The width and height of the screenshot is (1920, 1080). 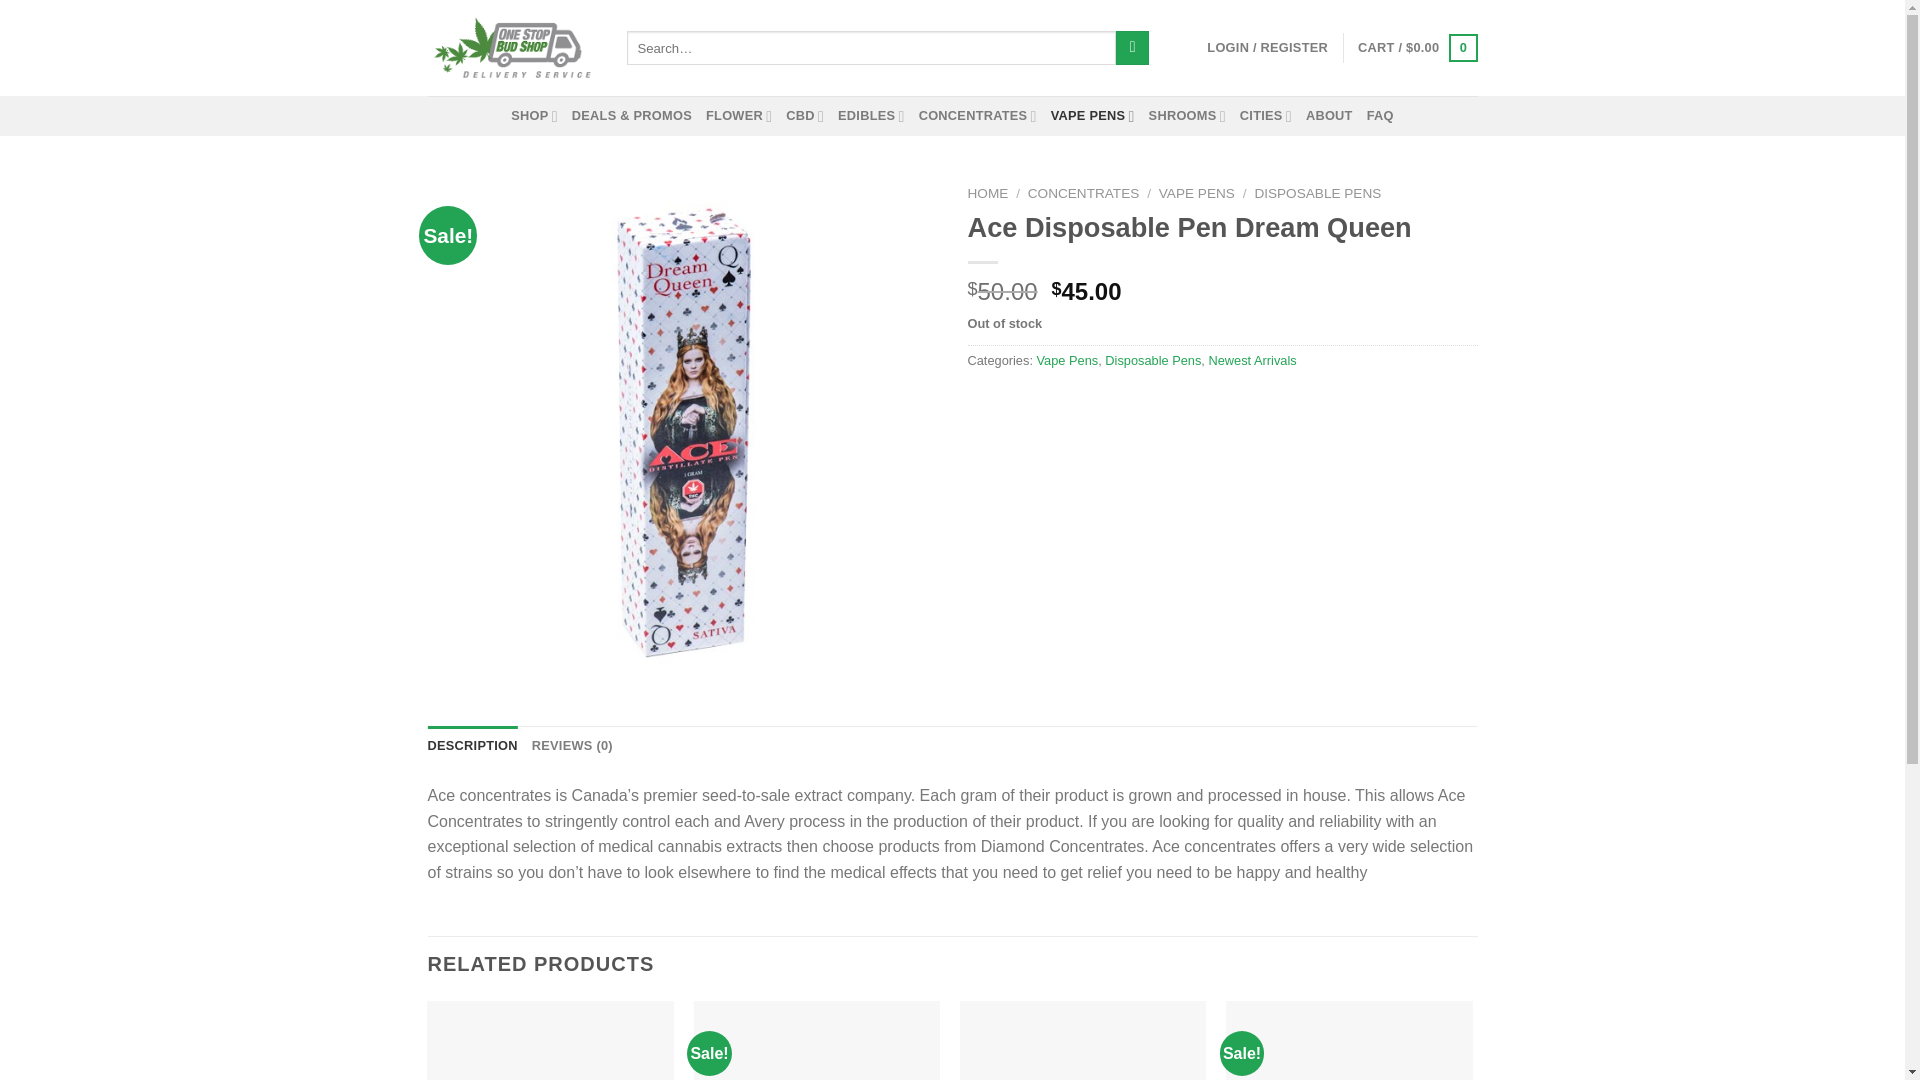 What do you see at coordinates (1416, 48) in the screenshot?
I see `Cart` at bounding box center [1416, 48].